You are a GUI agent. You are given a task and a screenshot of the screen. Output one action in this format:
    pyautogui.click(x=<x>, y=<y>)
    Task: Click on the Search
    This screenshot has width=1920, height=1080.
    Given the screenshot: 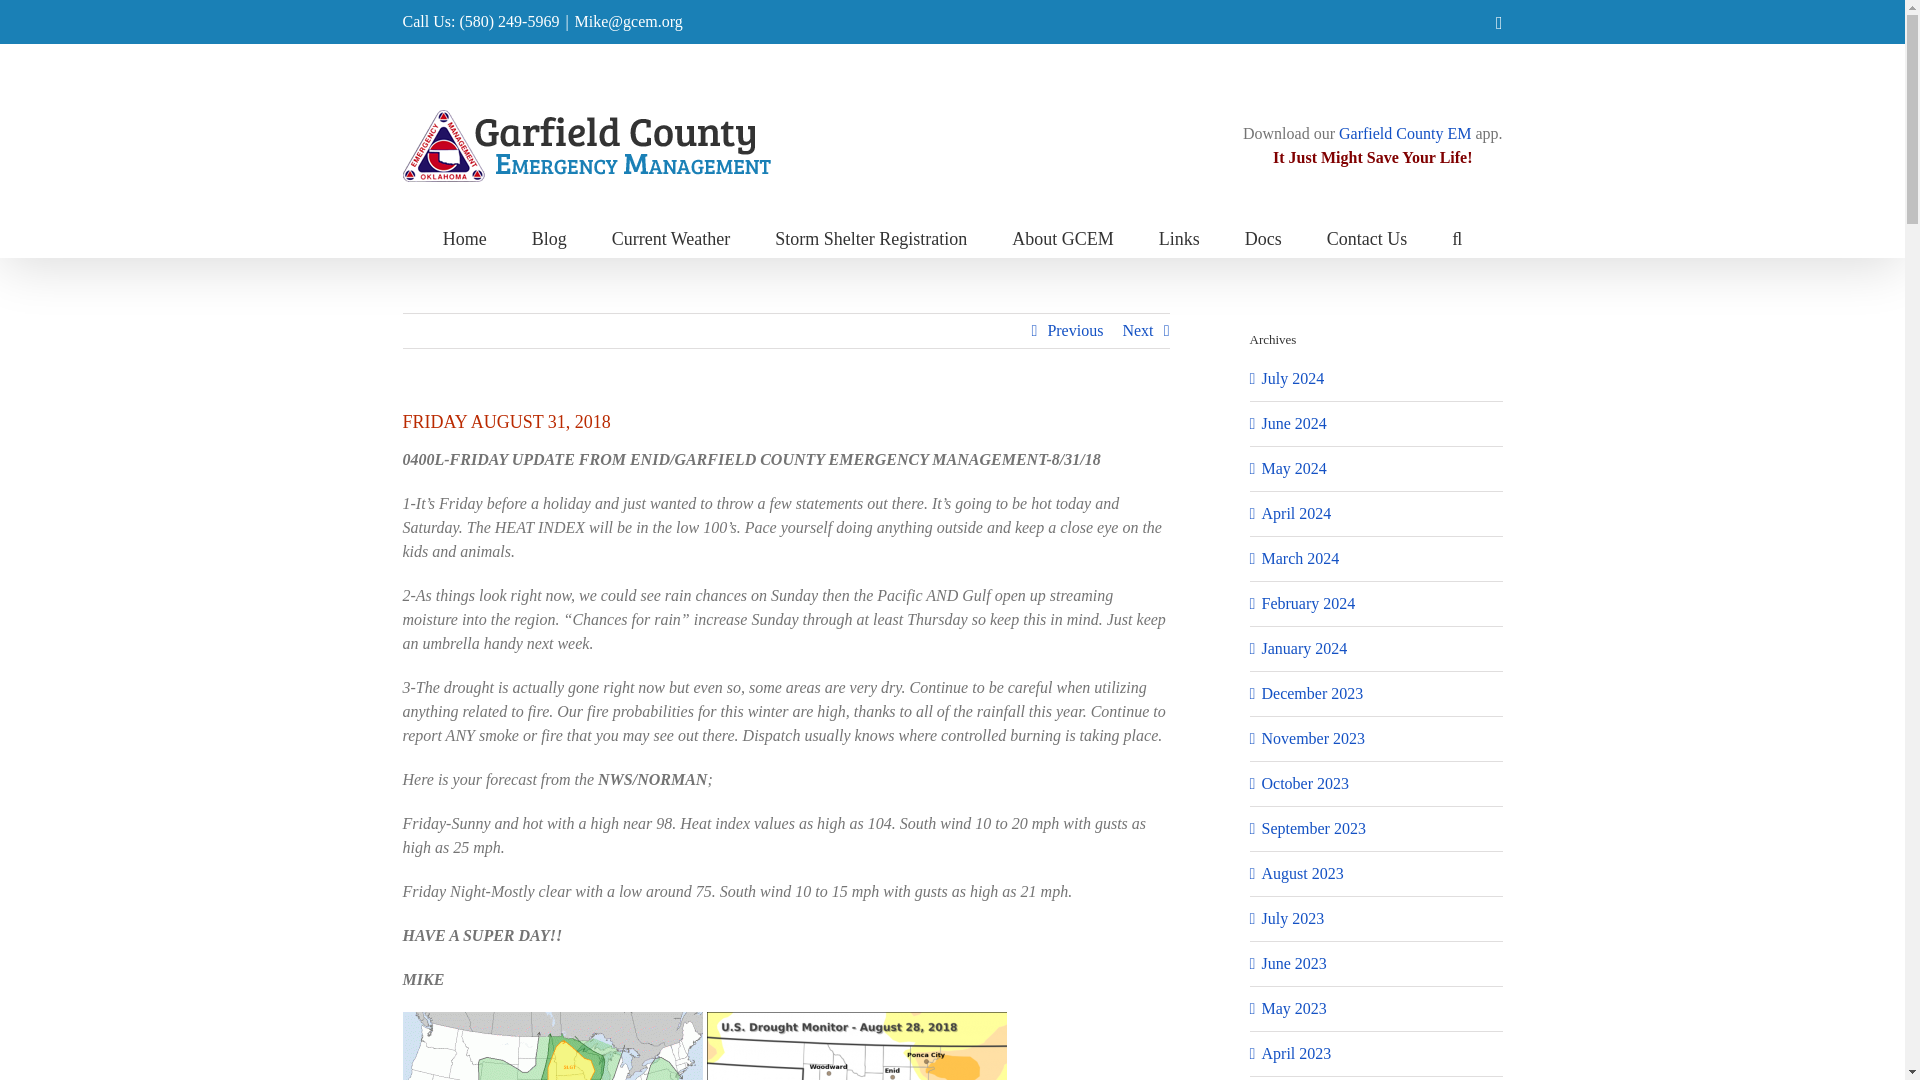 What is the action you would take?
    pyautogui.click(x=1456, y=237)
    